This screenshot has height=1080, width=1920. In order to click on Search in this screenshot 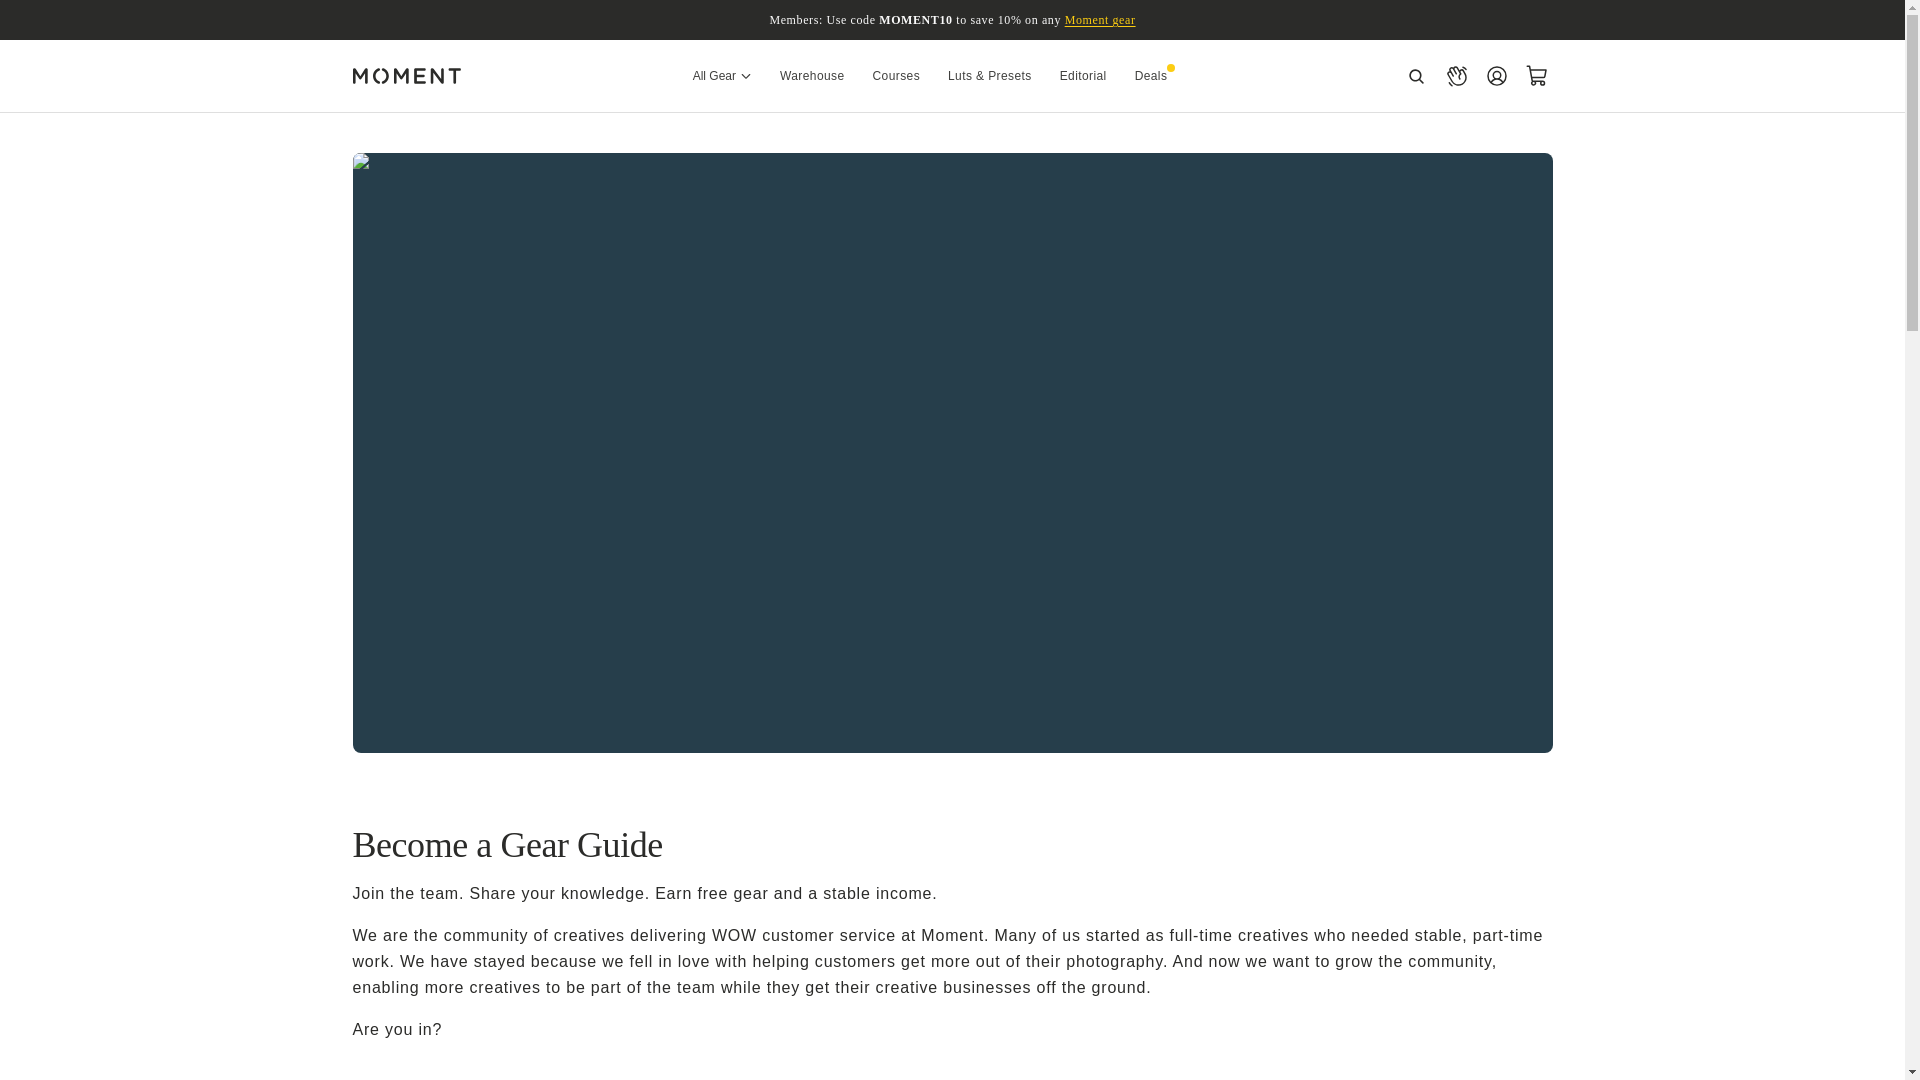, I will do `click(1416, 76)`.